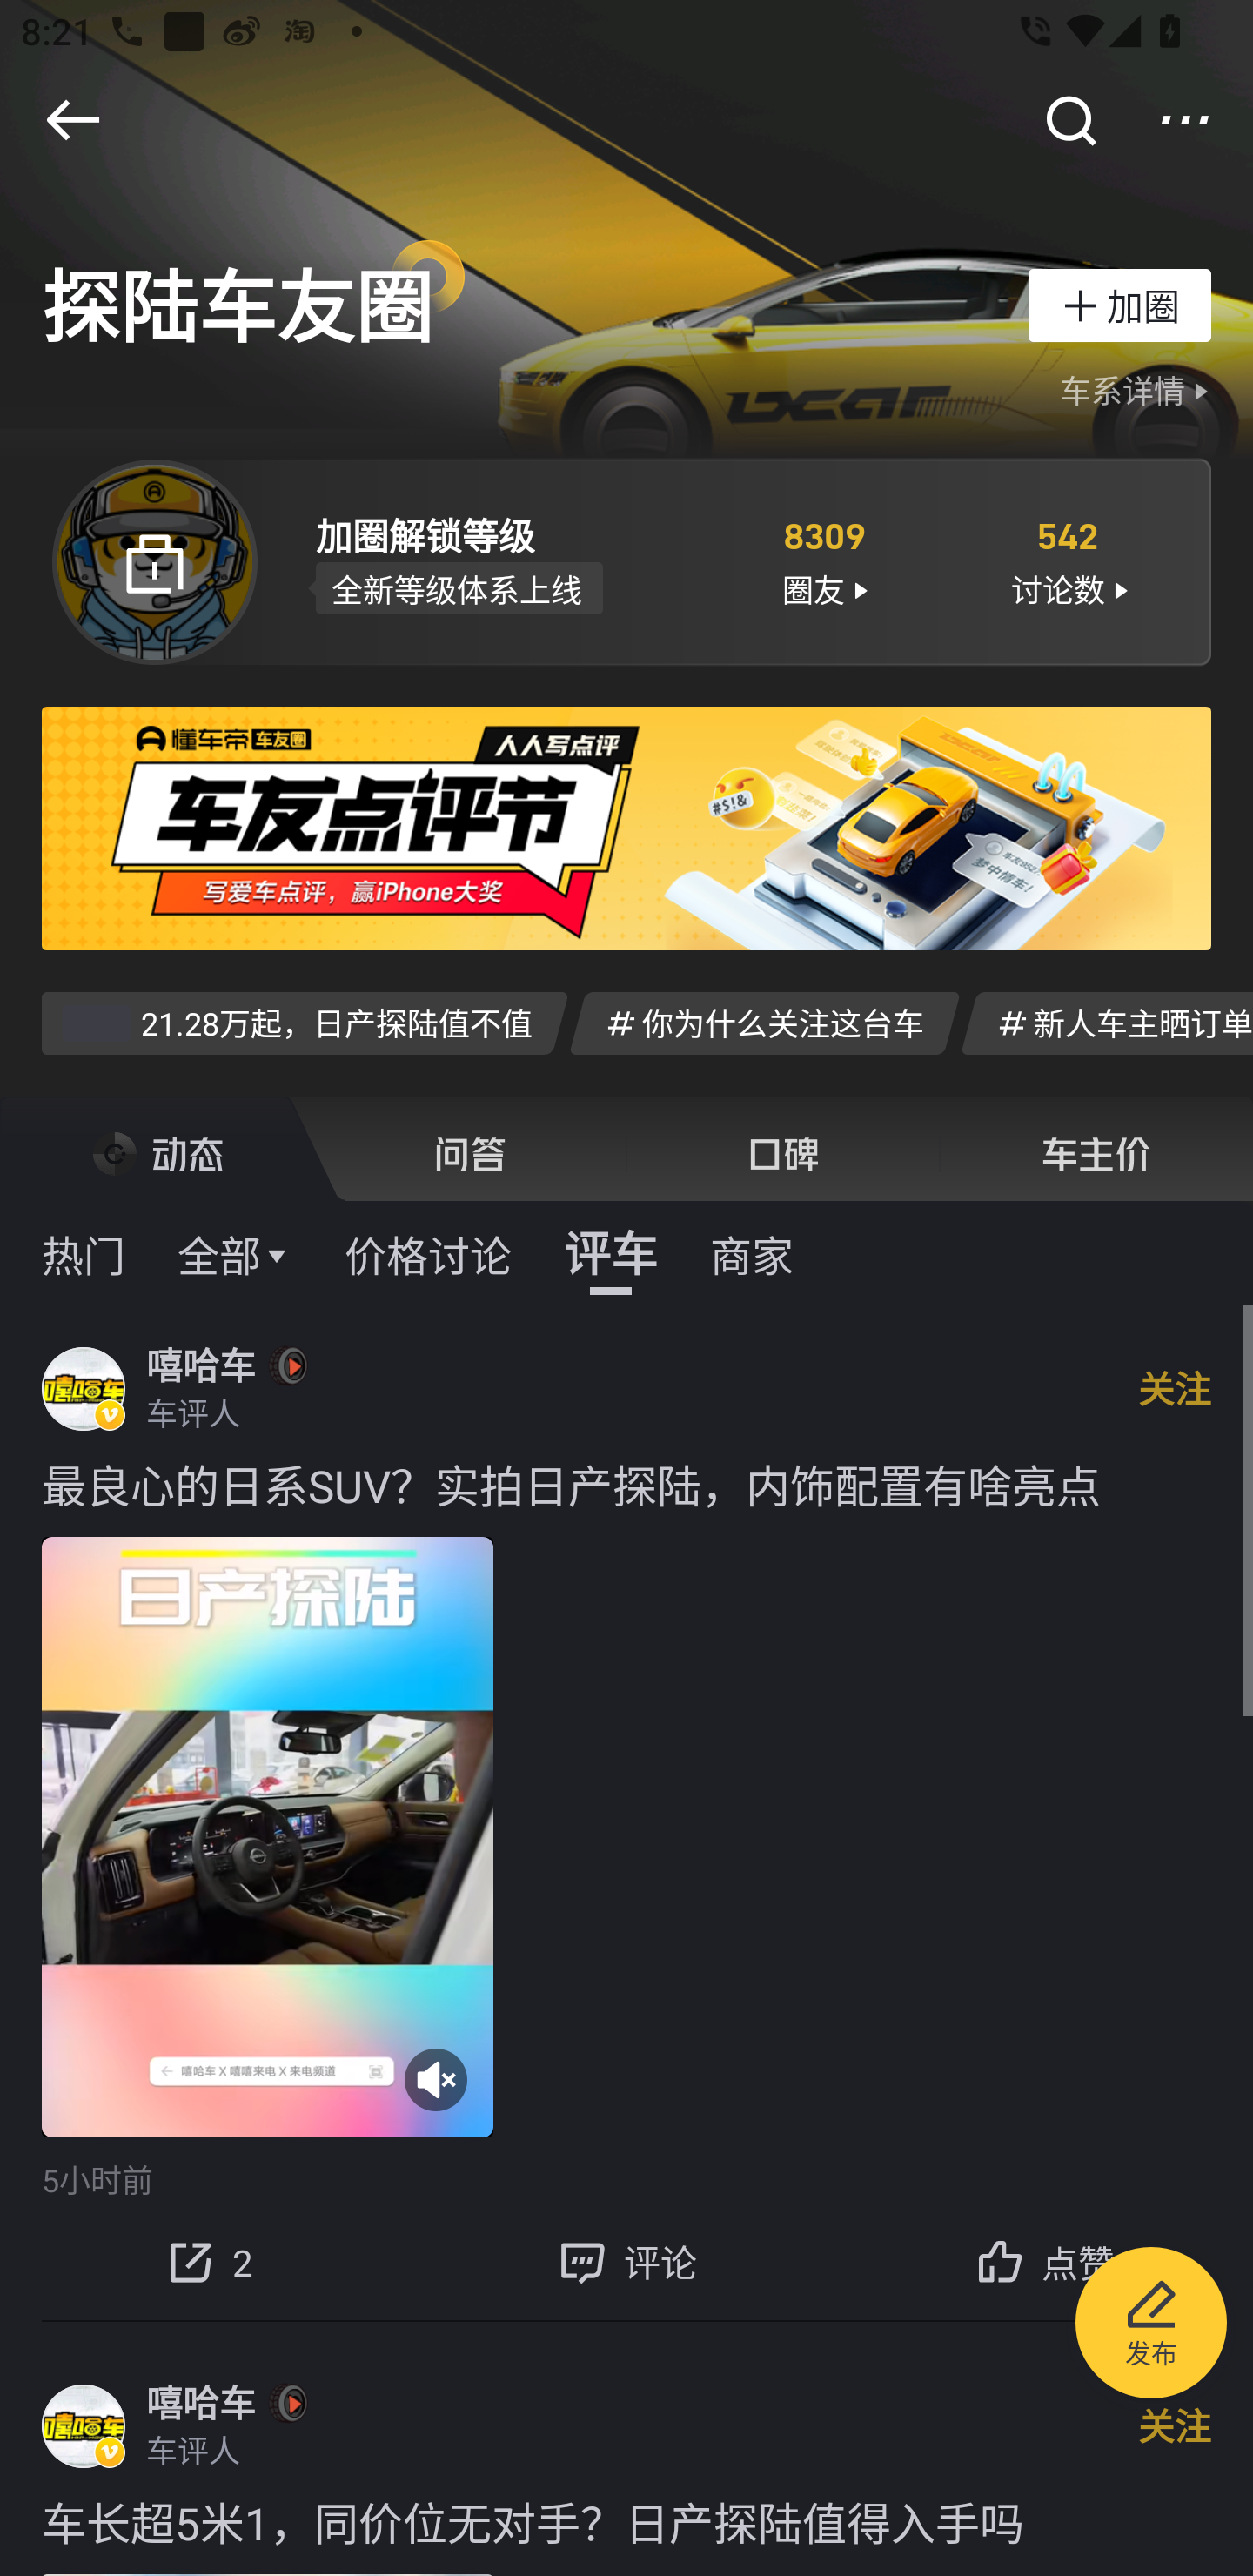 The width and height of the screenshot is (1253, 2576). Describe the element at coordinates (84, 1253) in the screenshot. I see `热门` at that location.